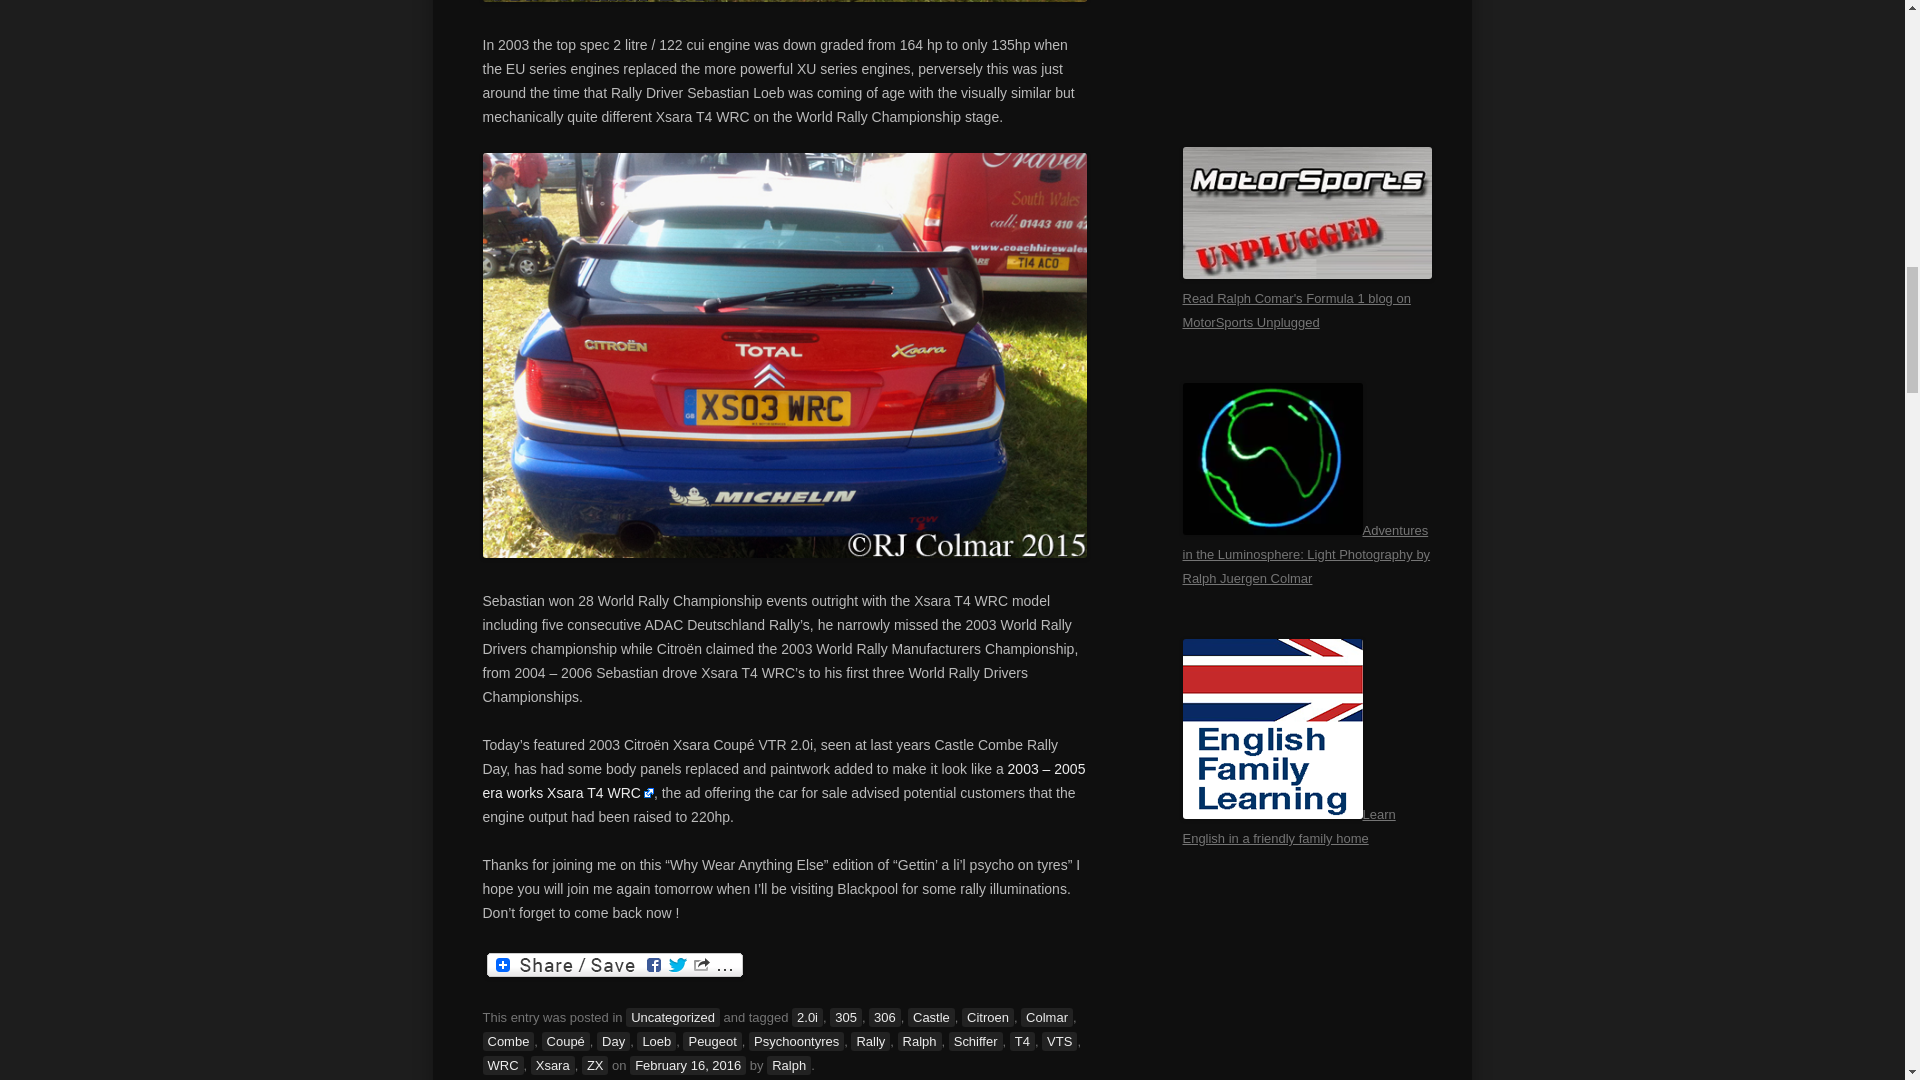  I want to click on Citroen, so click(987, 1017).